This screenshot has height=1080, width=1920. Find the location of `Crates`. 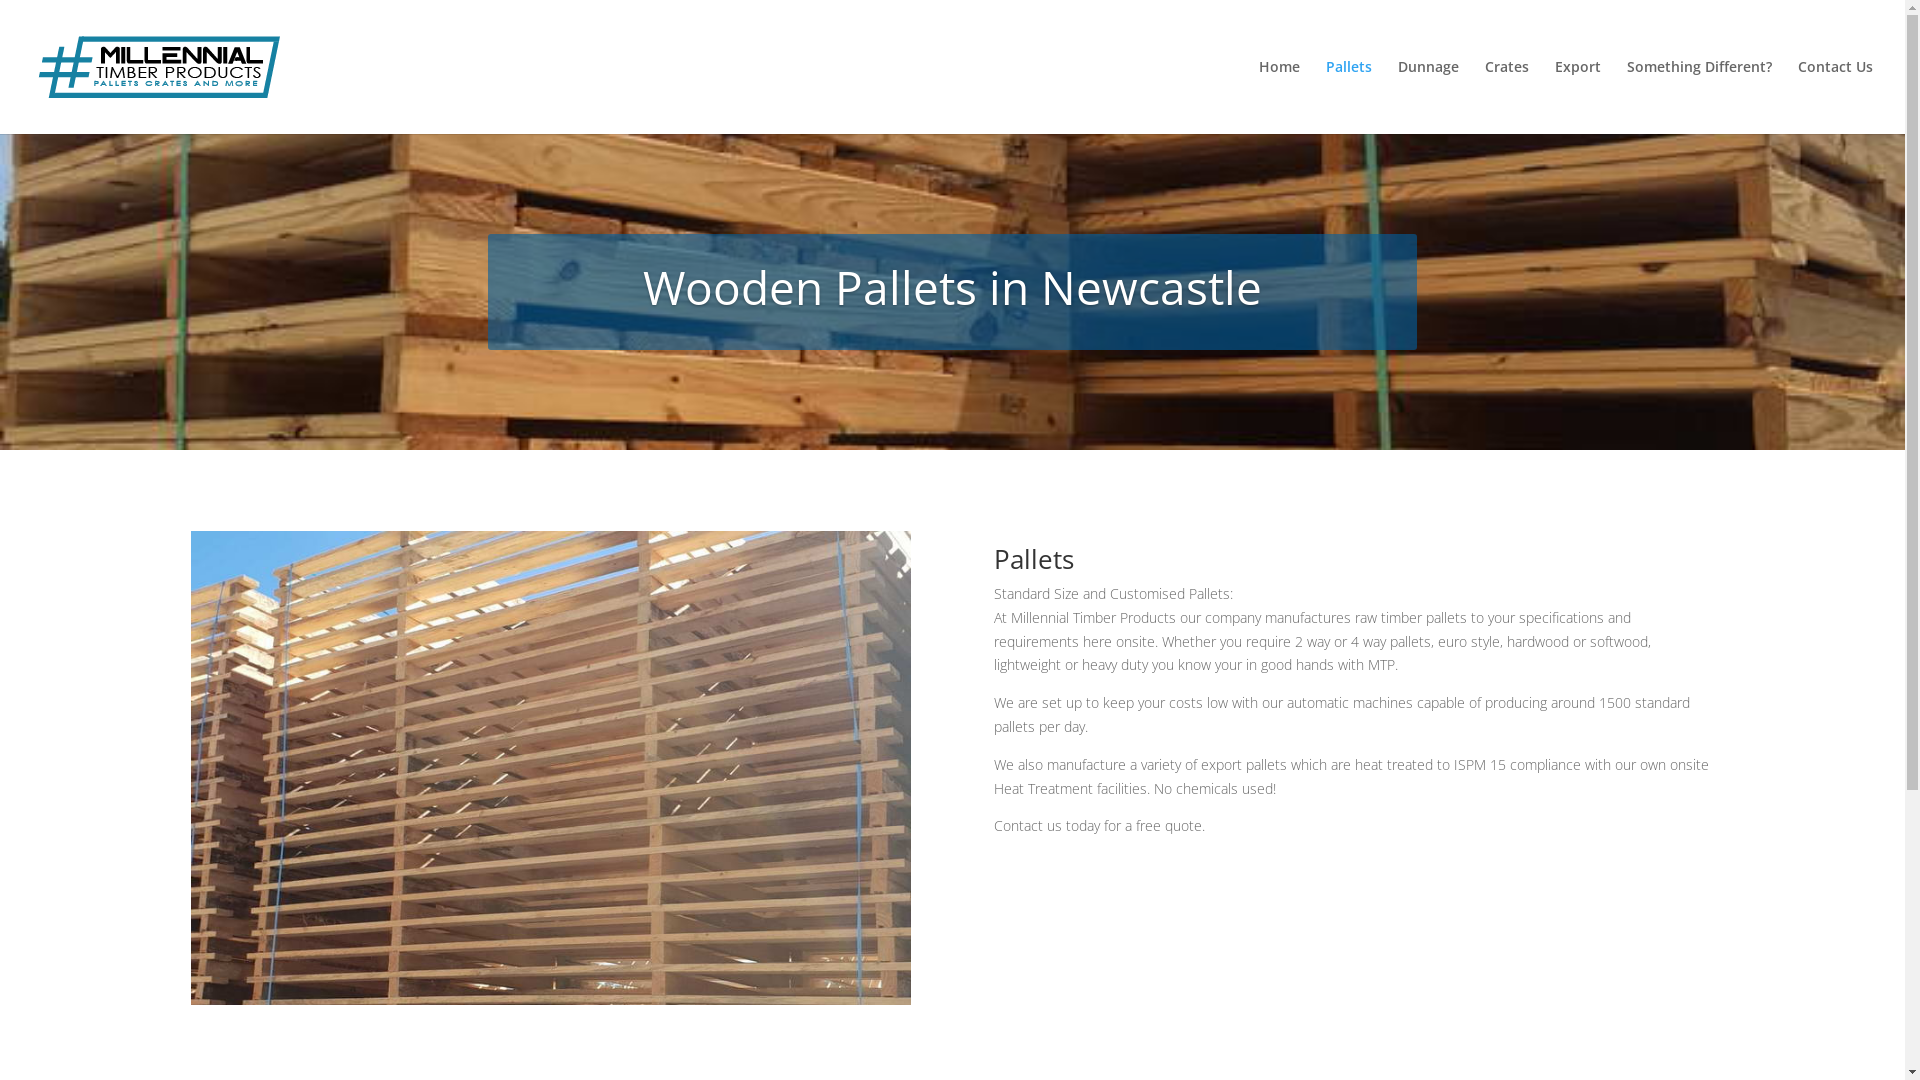

Crates is located at coordinates (1507, 97).